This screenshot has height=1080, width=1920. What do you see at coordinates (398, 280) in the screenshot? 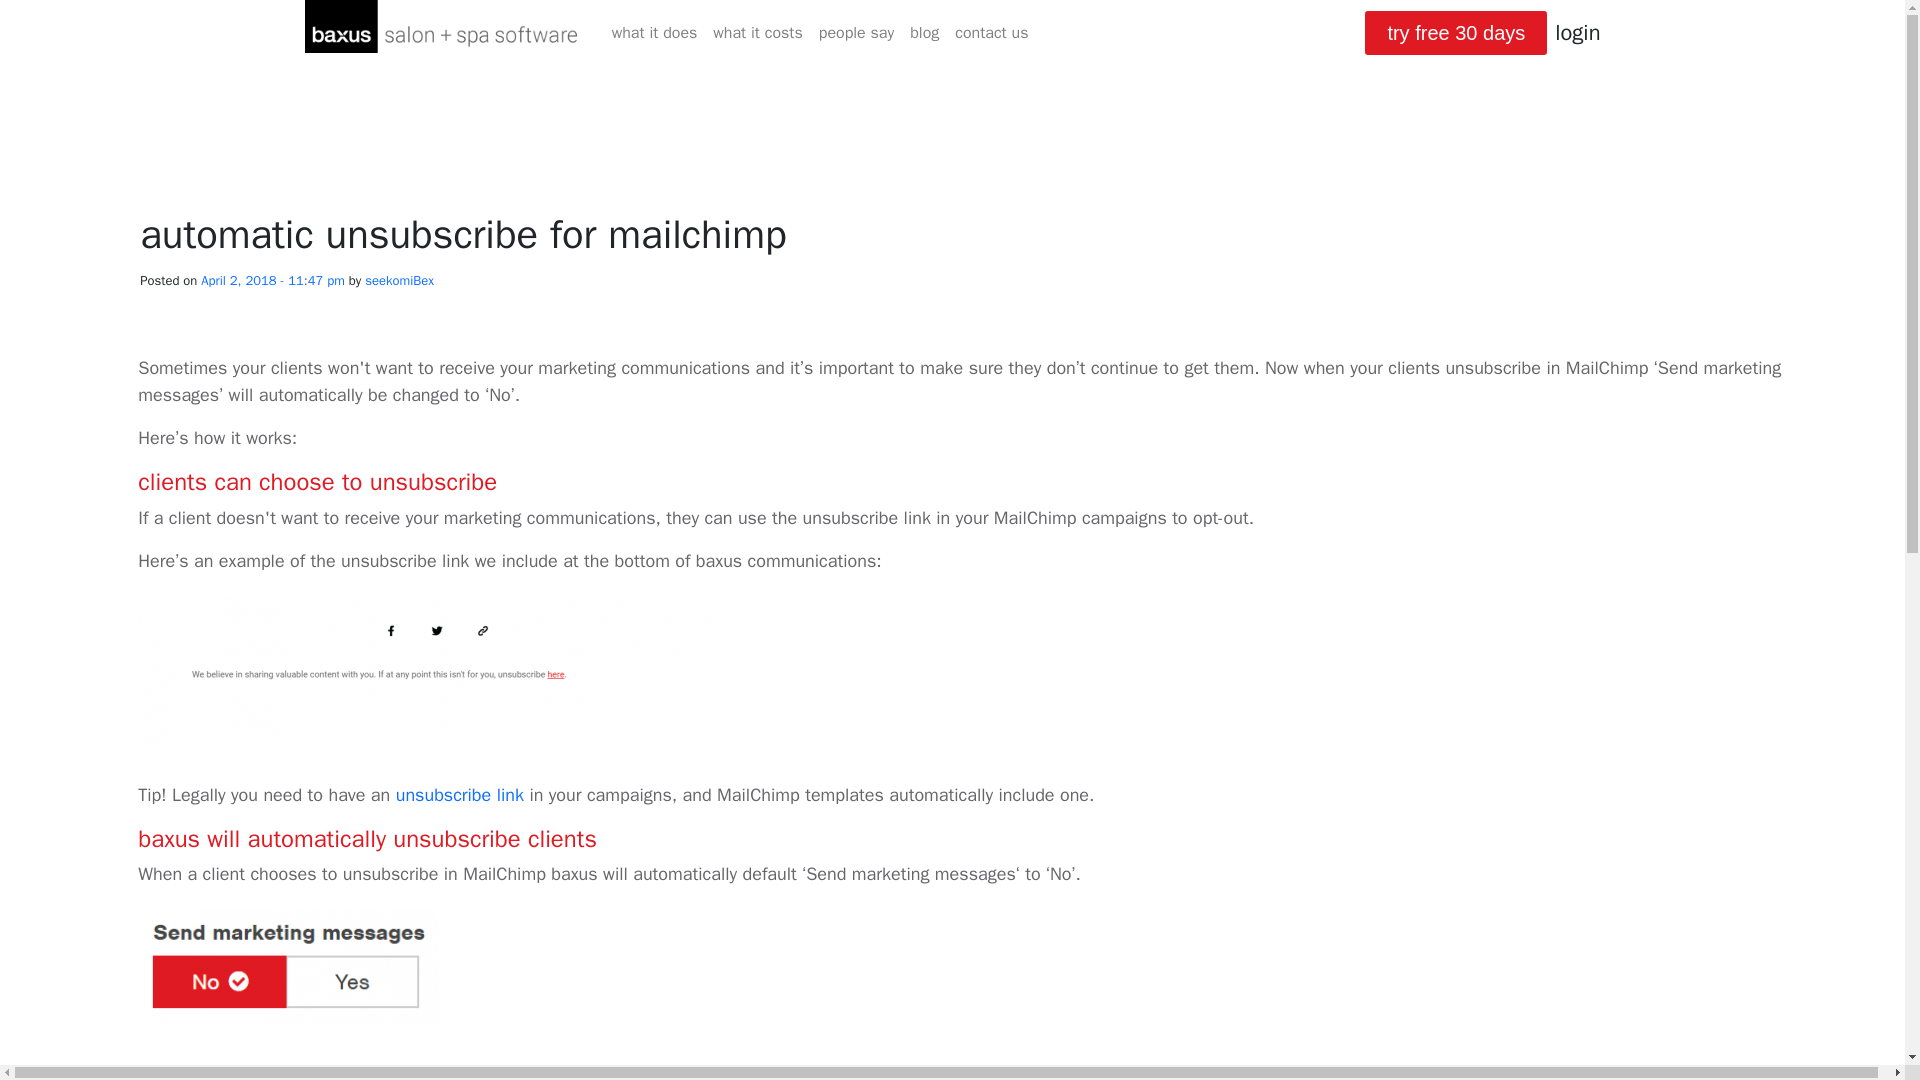
I see `View all posts by seekomiBex` at bounding box center [398, 280].